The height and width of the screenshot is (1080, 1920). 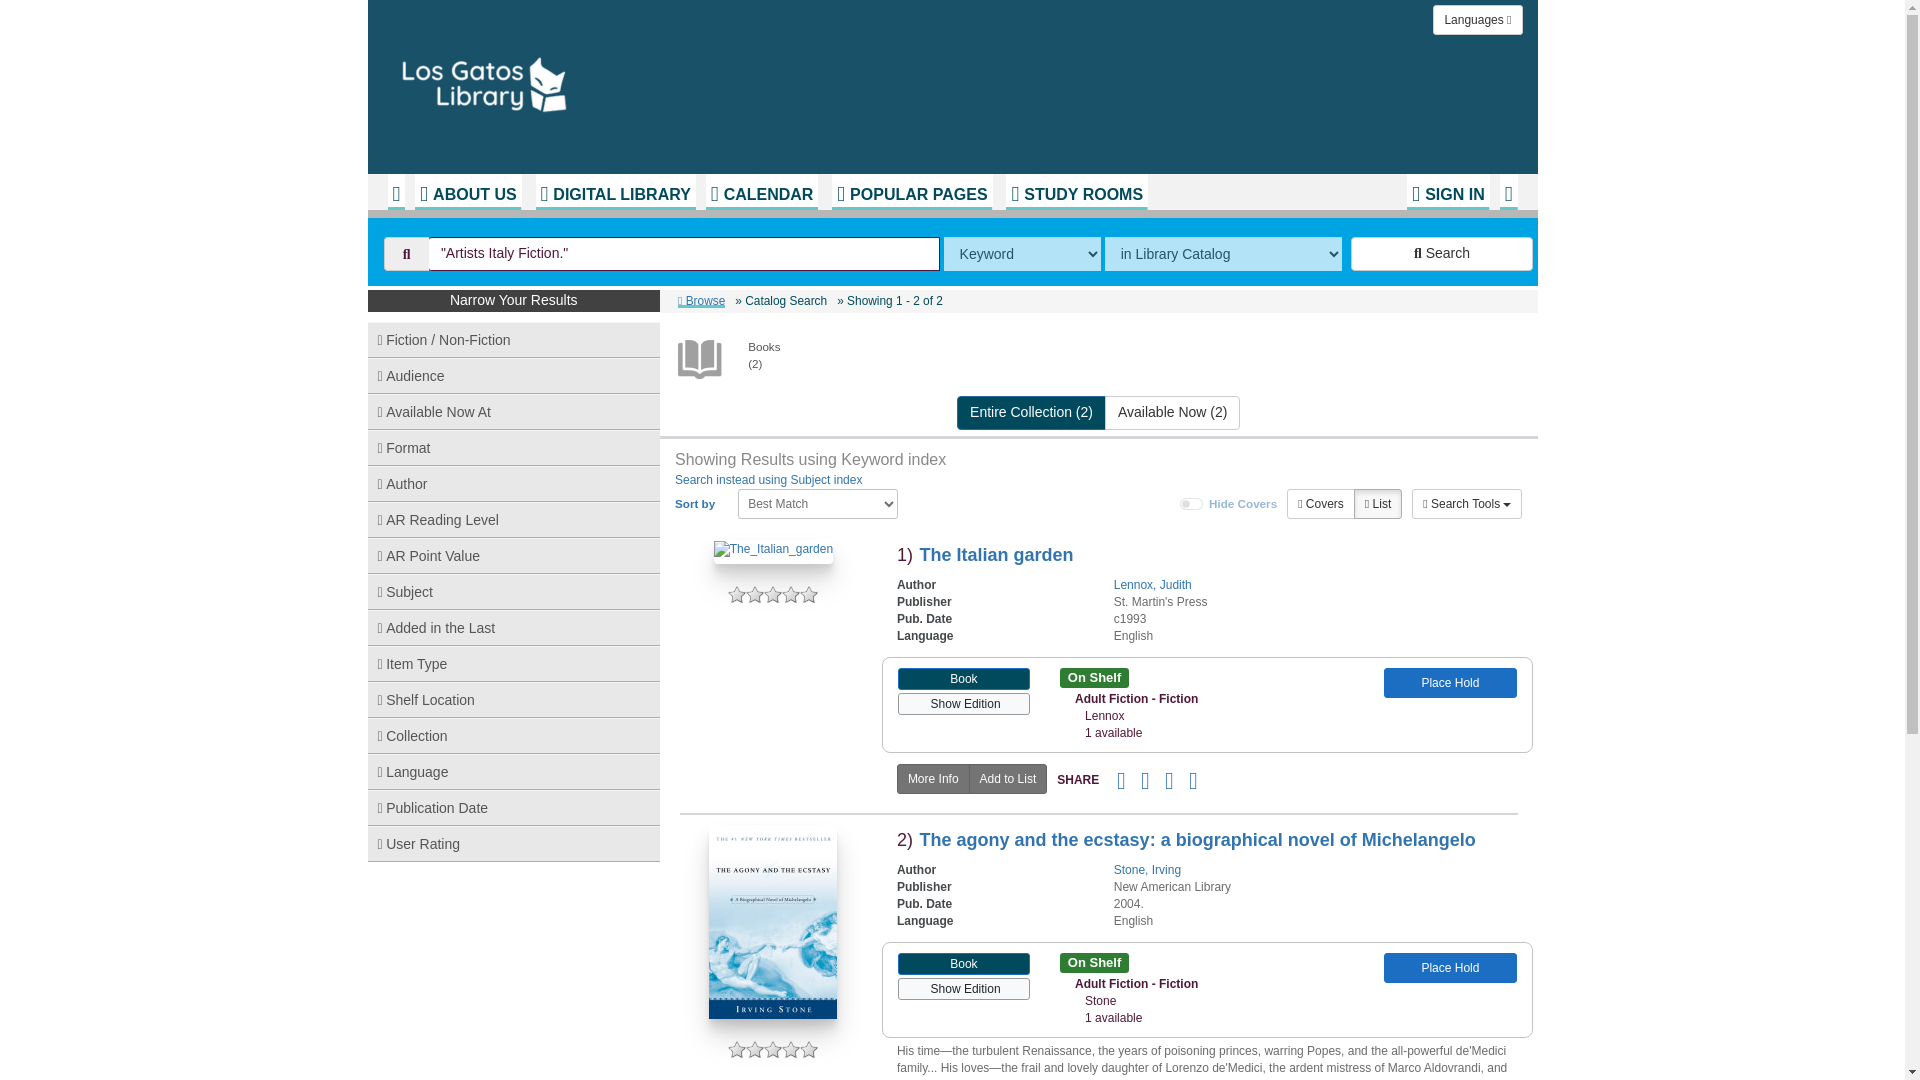 I want to click on POPULAR PAGES, so click(x=912, y=191).